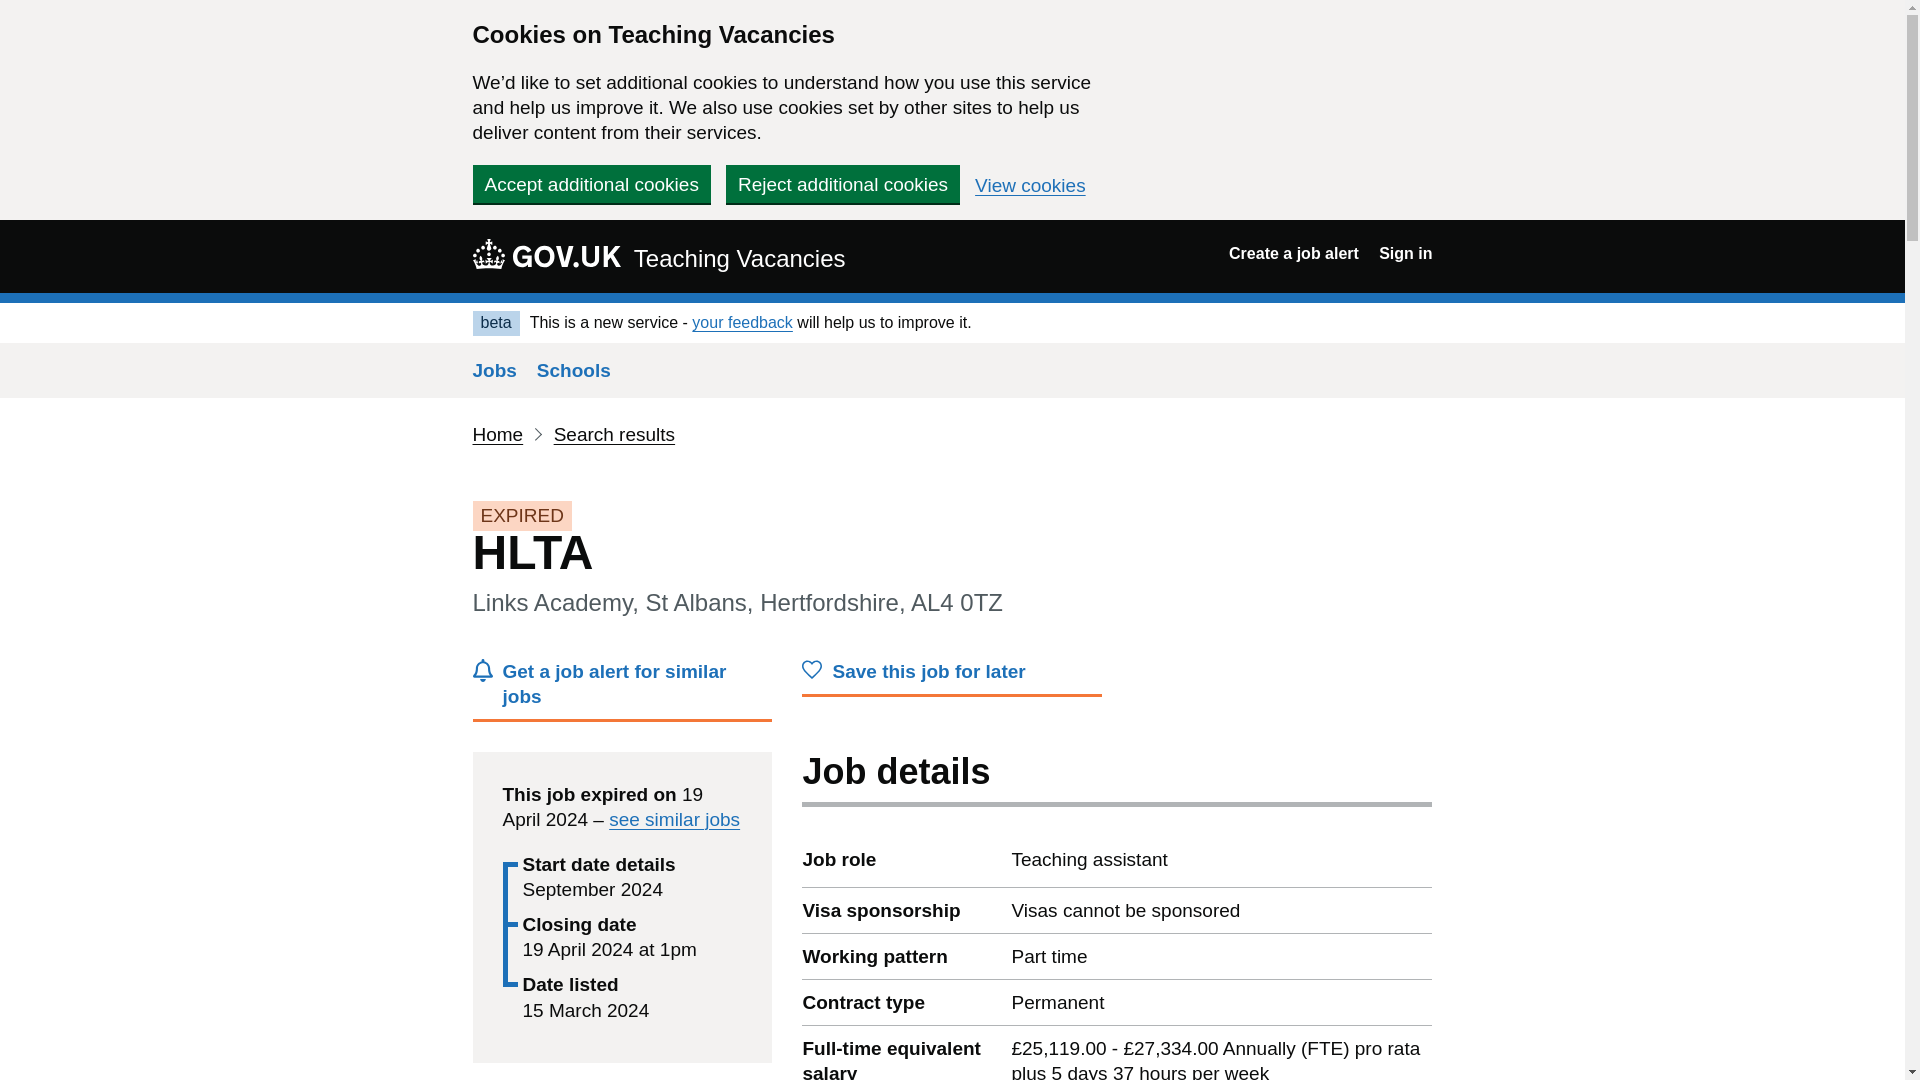 The height and width of the screenshot is (1080, 1920). What do you see at coordinates (742, 322) in the screenshot?
I see `your feedback` at bounding box center [742, 322].